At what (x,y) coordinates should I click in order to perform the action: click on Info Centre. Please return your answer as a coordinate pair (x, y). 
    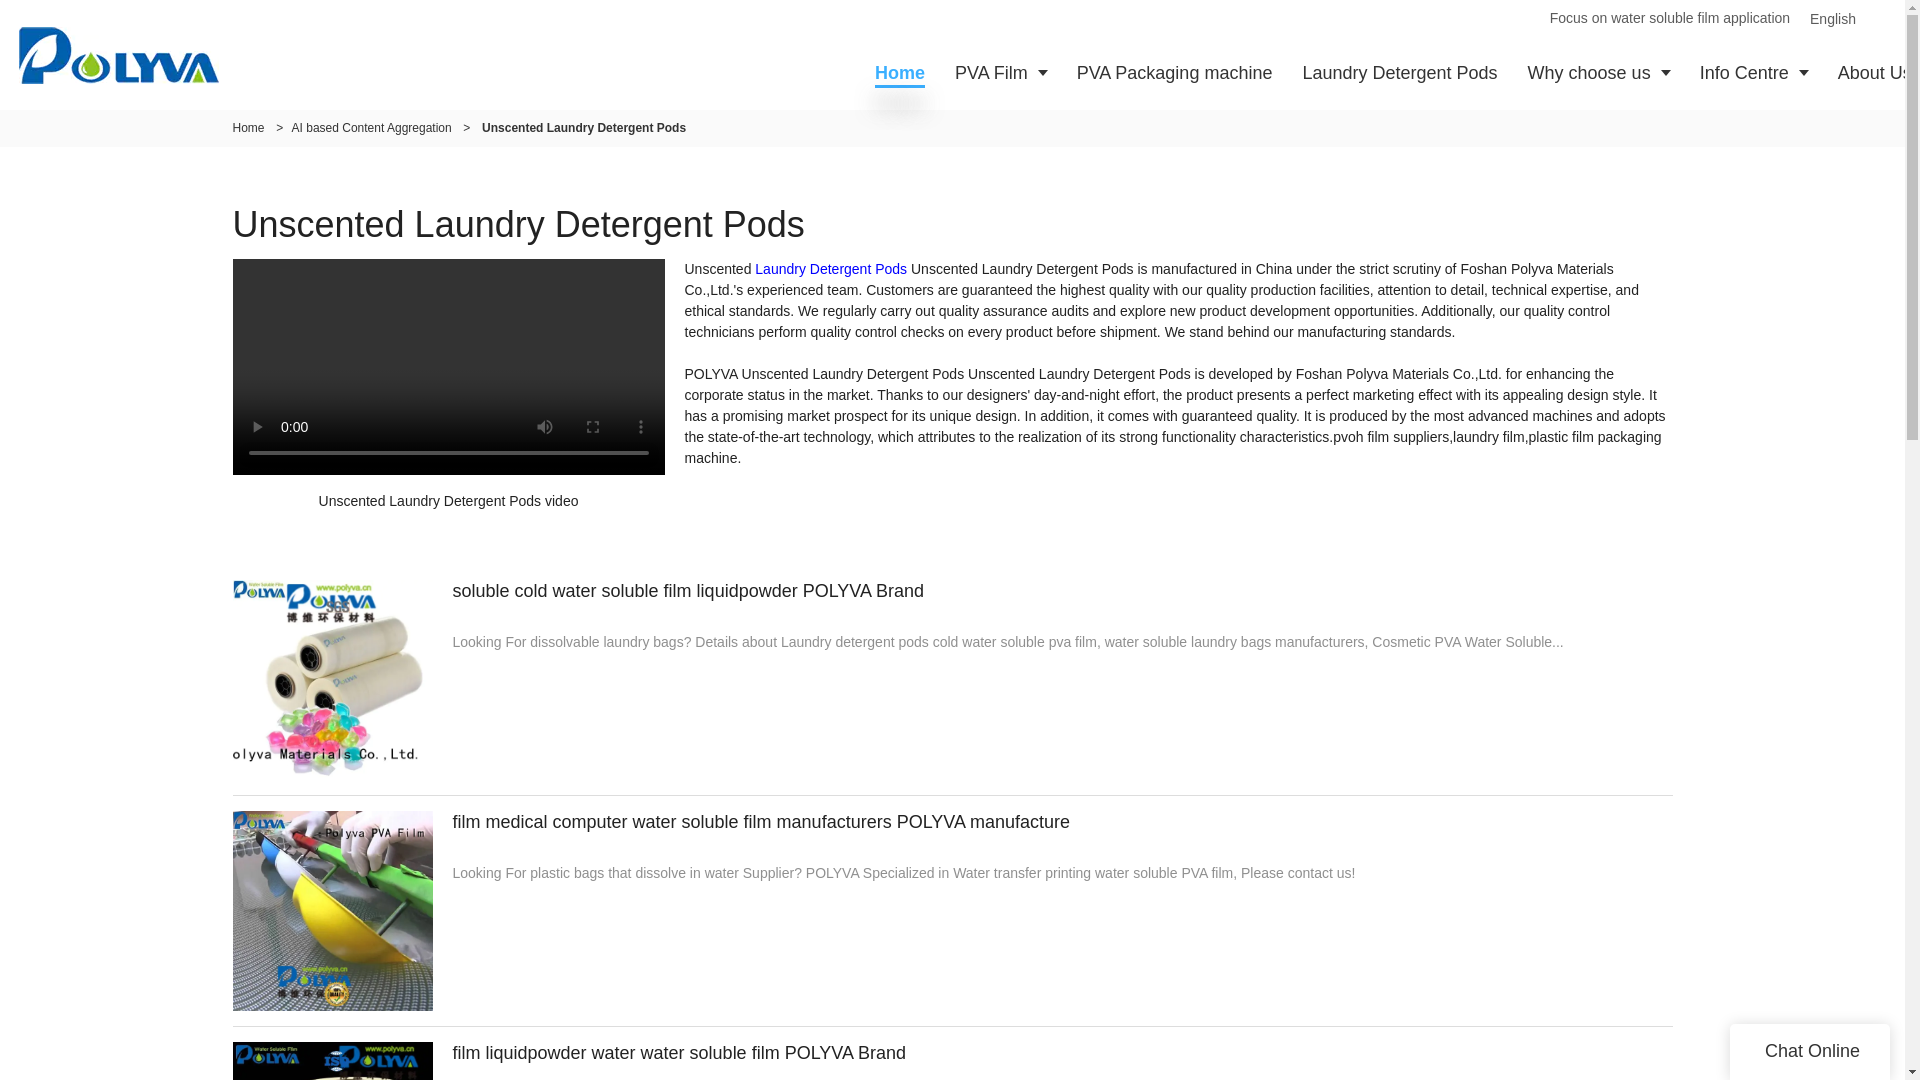
    Looking at the image, I should click on (1754, 72).